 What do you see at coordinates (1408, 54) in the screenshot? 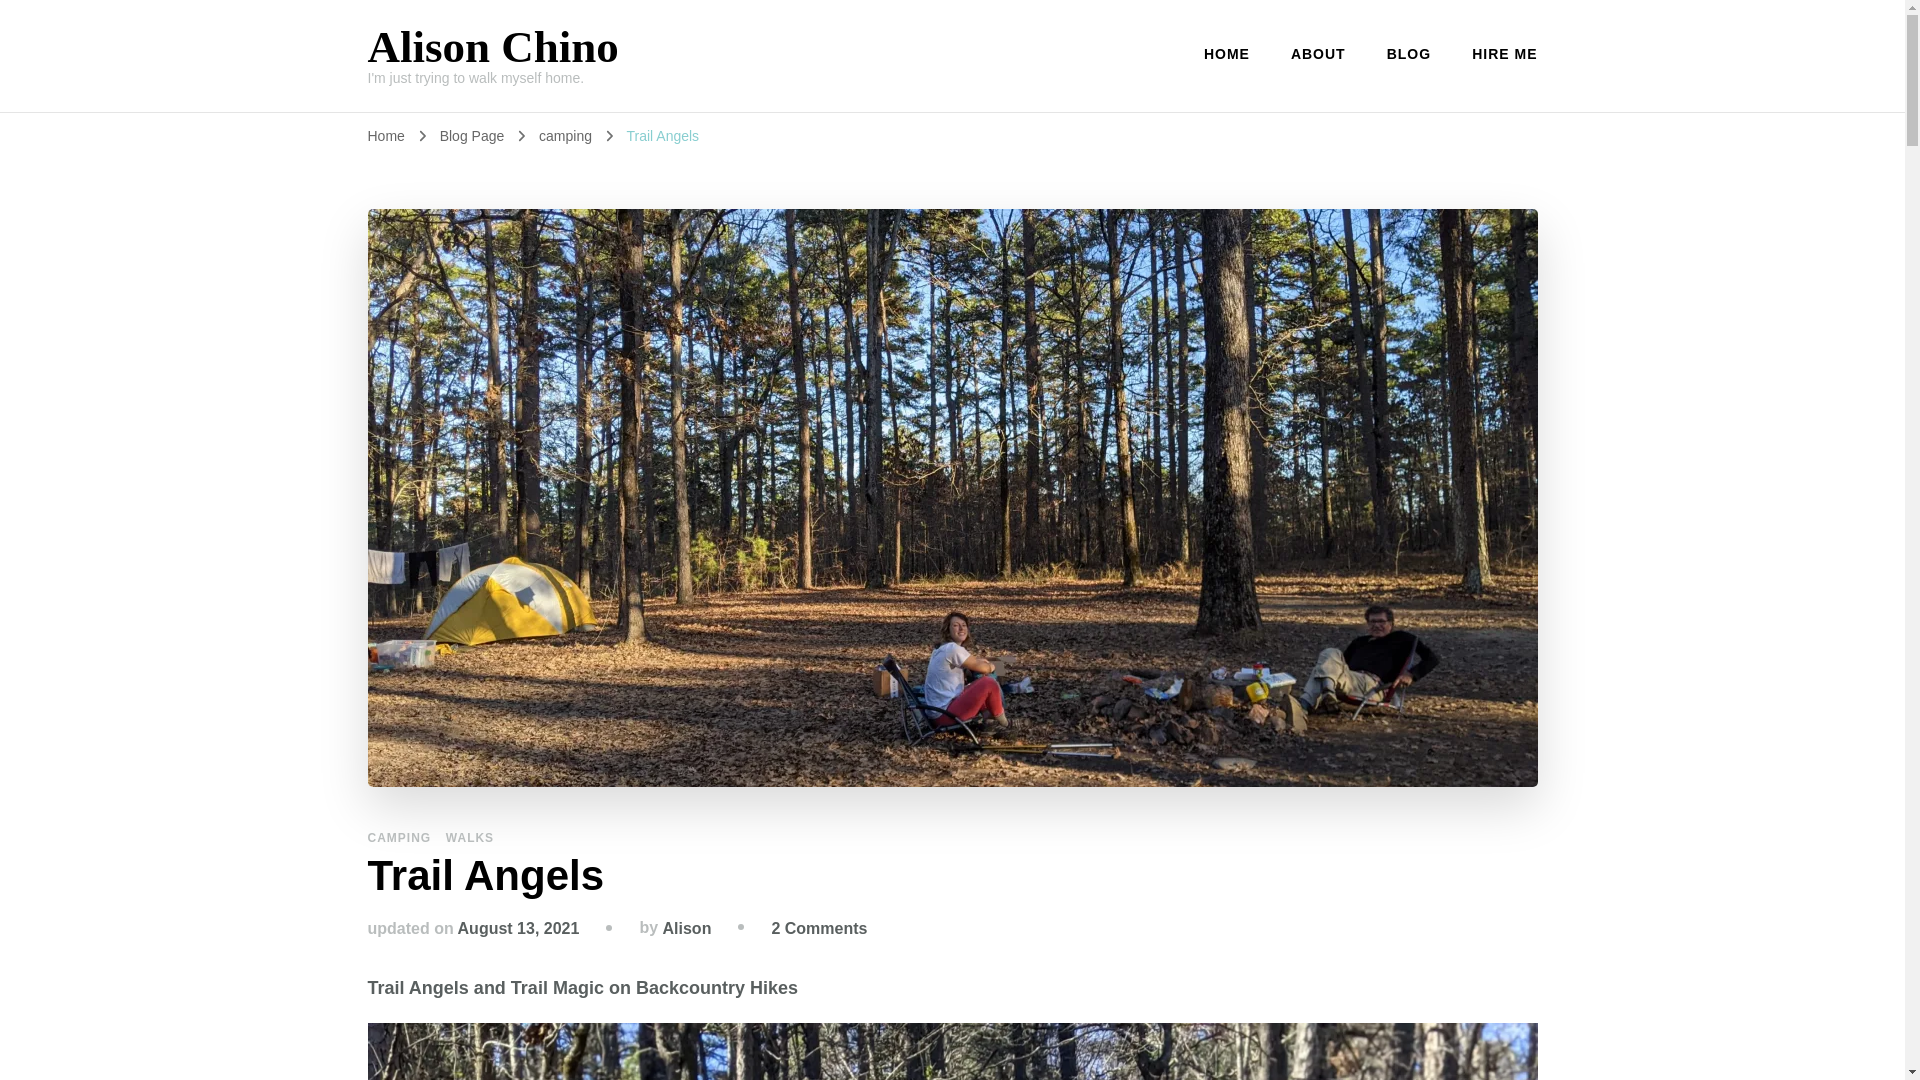
I see `ABOUT` at bounding box center [1408, 54].